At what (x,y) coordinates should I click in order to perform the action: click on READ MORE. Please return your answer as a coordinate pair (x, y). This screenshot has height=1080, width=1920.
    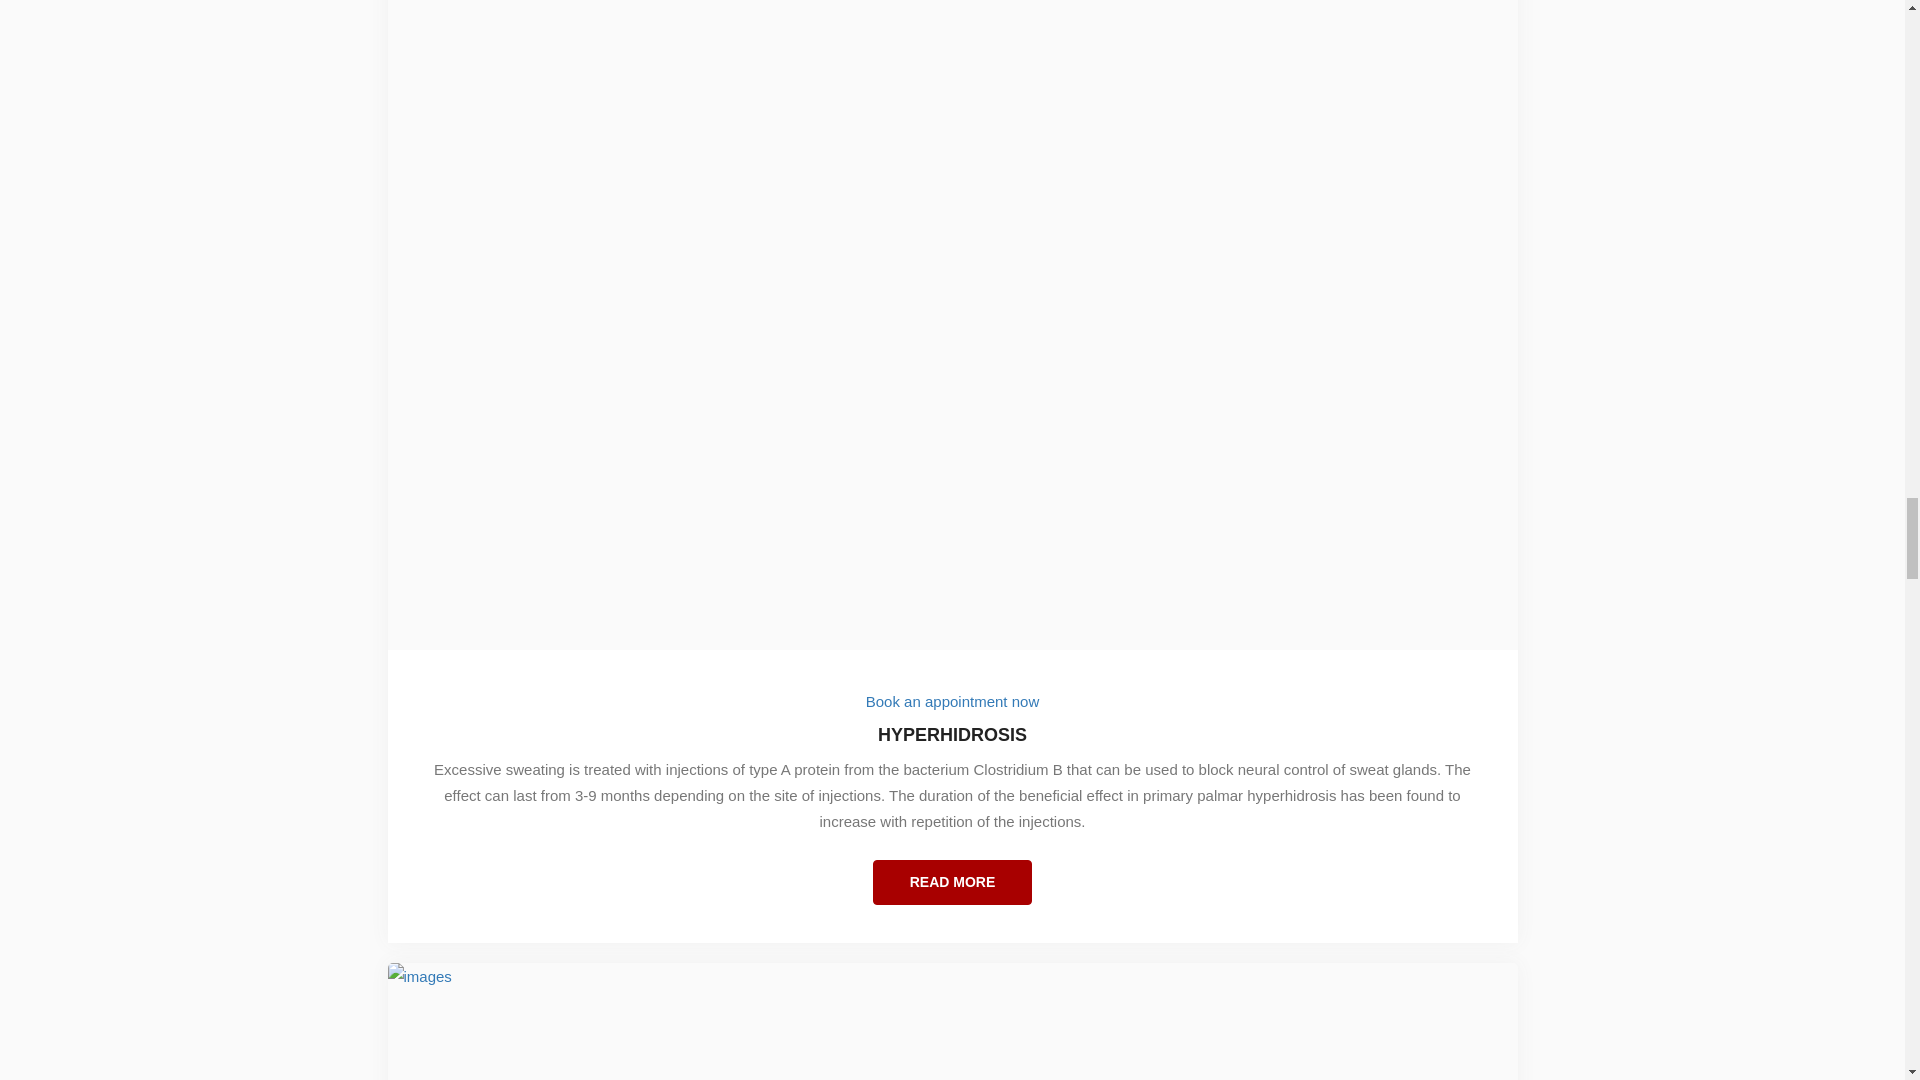
    Looking at the image, I should click on (952, 882).